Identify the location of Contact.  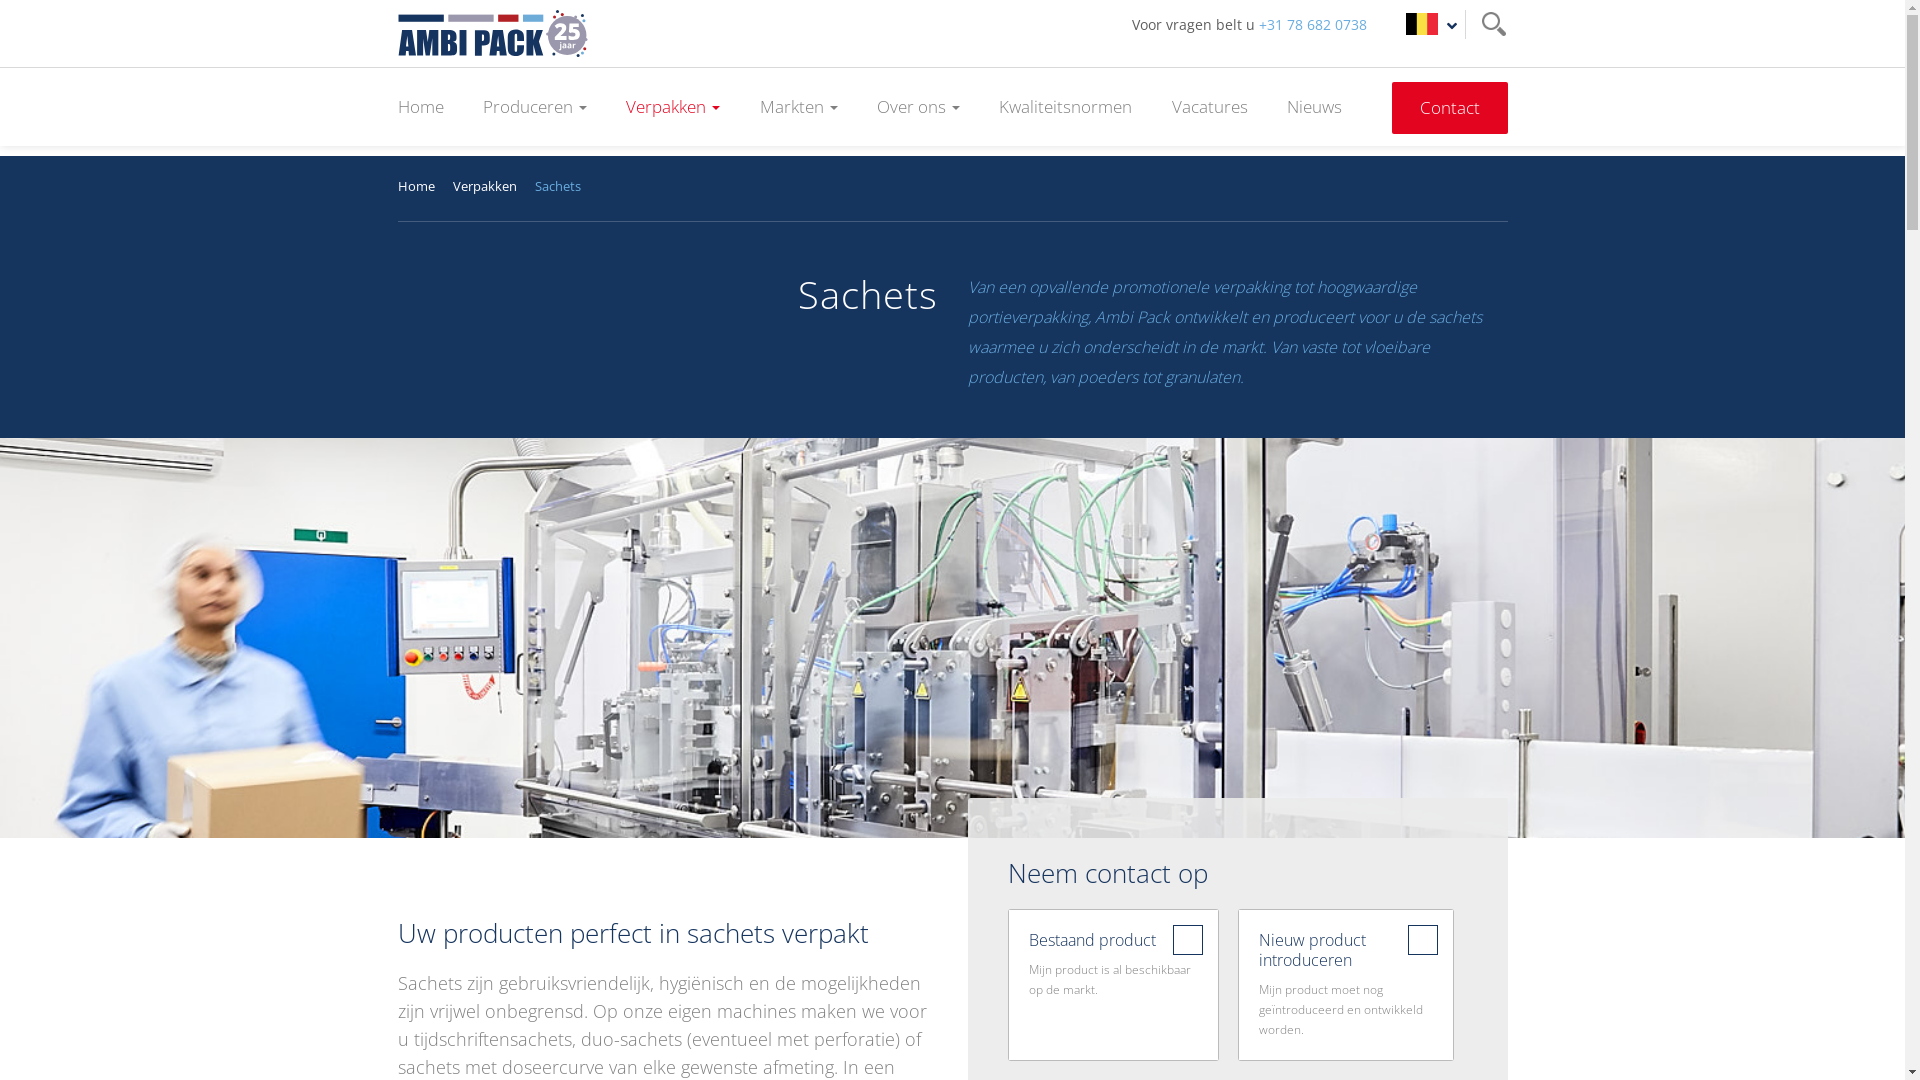
(1450, 108).